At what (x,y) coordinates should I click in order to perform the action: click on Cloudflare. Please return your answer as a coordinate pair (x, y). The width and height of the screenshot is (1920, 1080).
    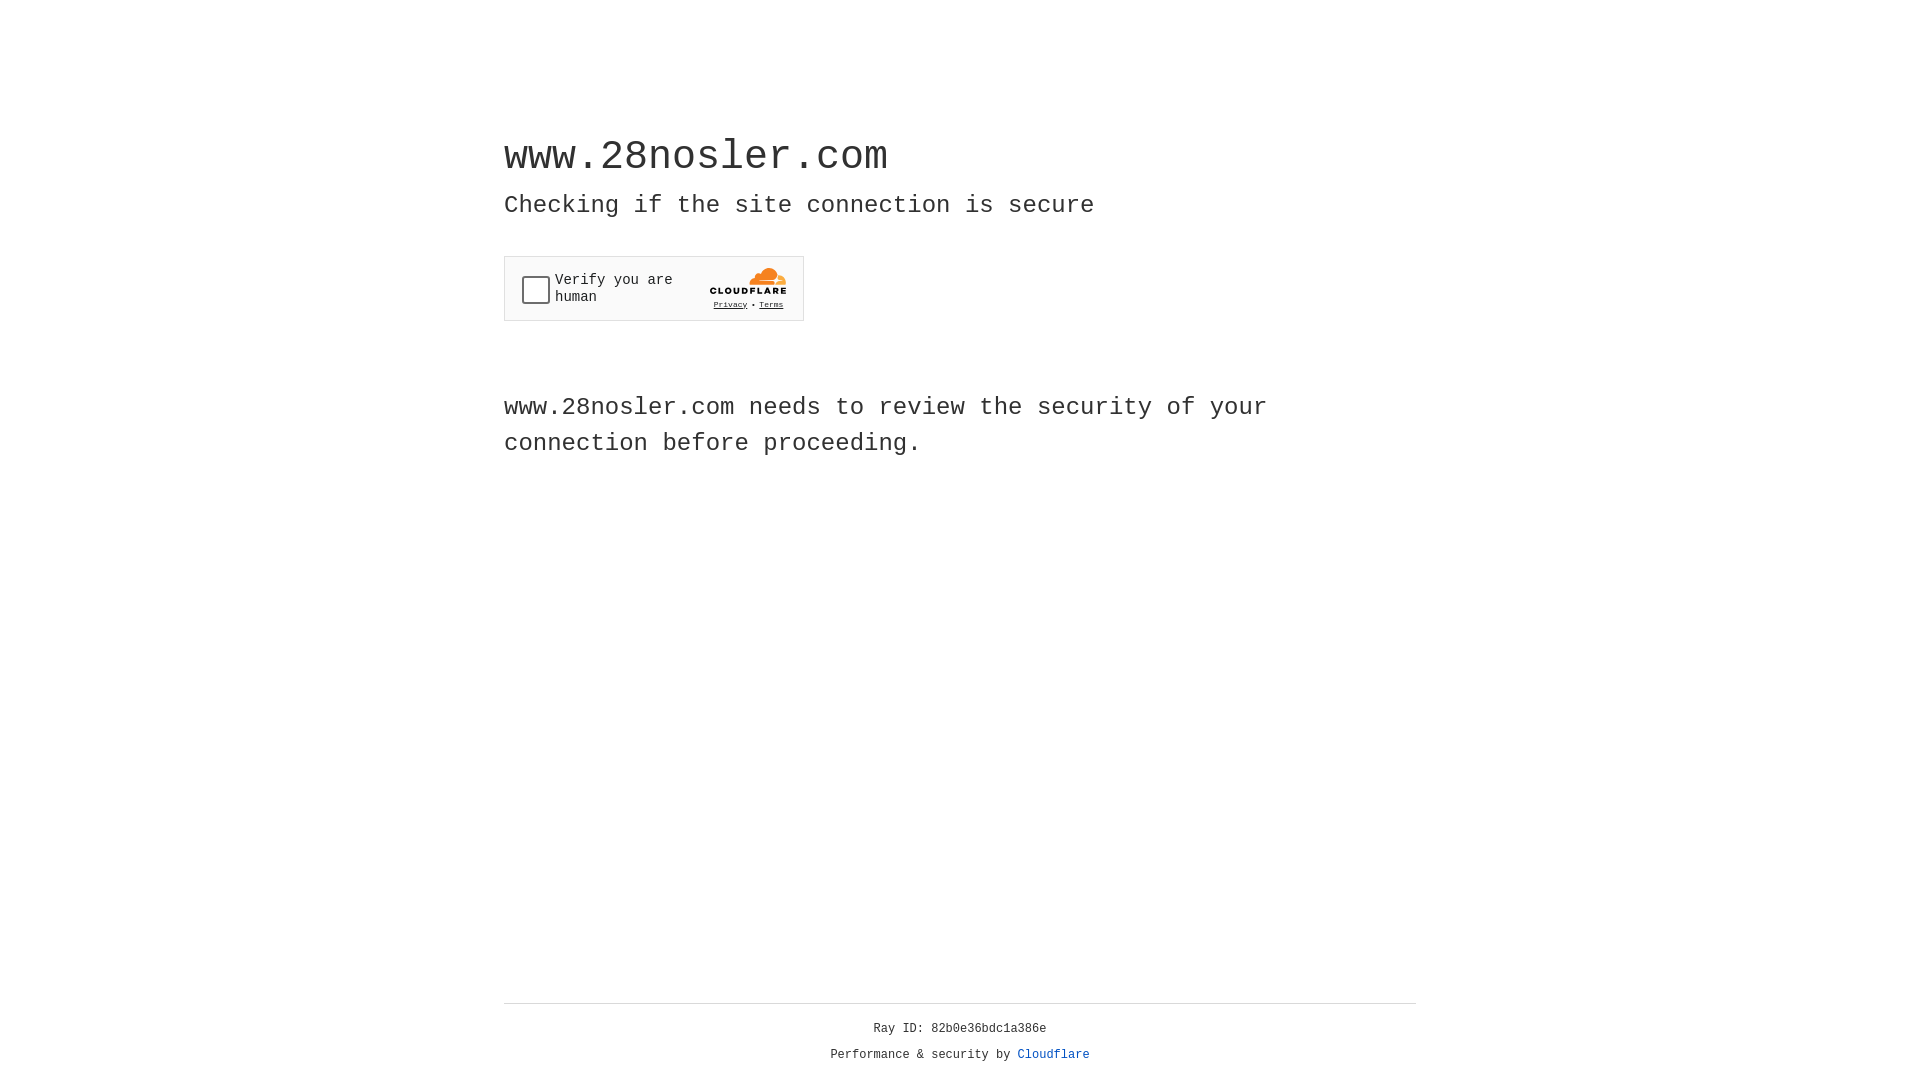
    Looking at the image, I should click on (1054, 1055).